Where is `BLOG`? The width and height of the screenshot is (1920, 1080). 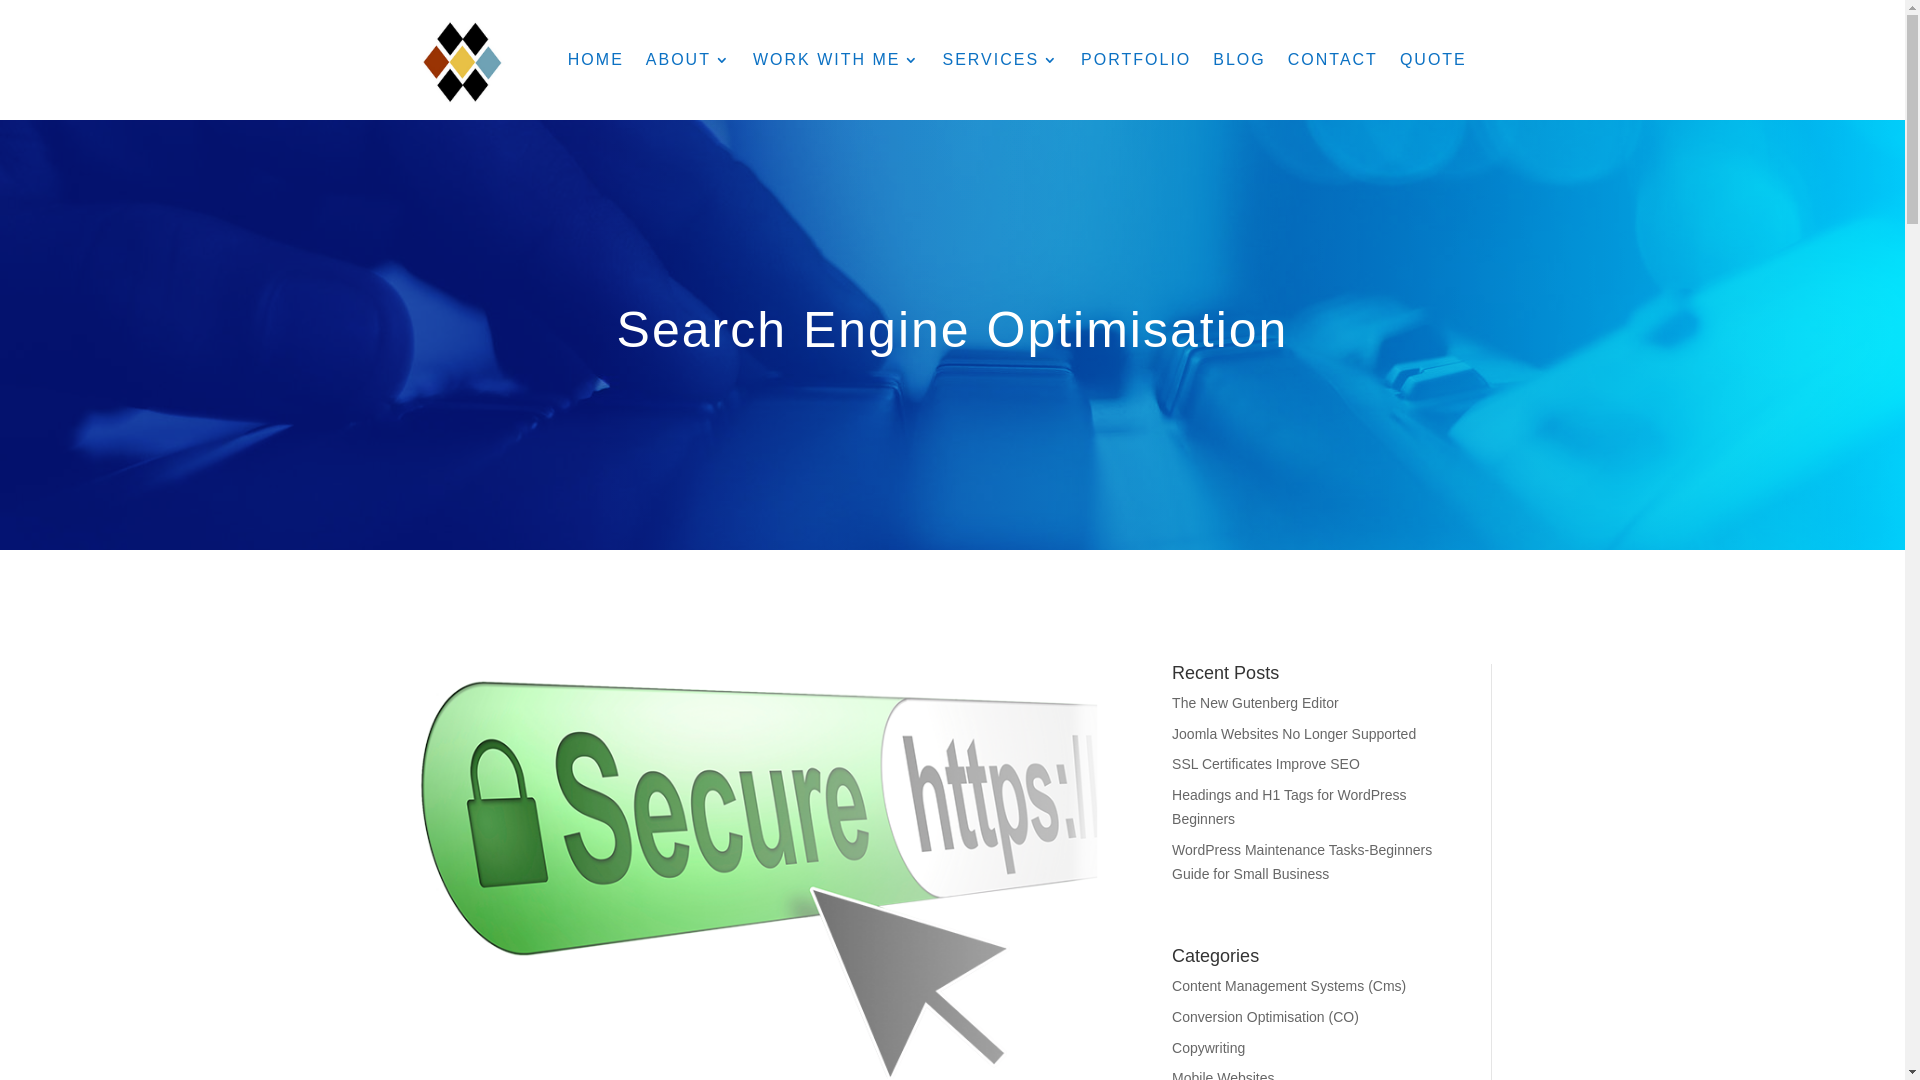 BLOG is located at coordinates (1239, 60).